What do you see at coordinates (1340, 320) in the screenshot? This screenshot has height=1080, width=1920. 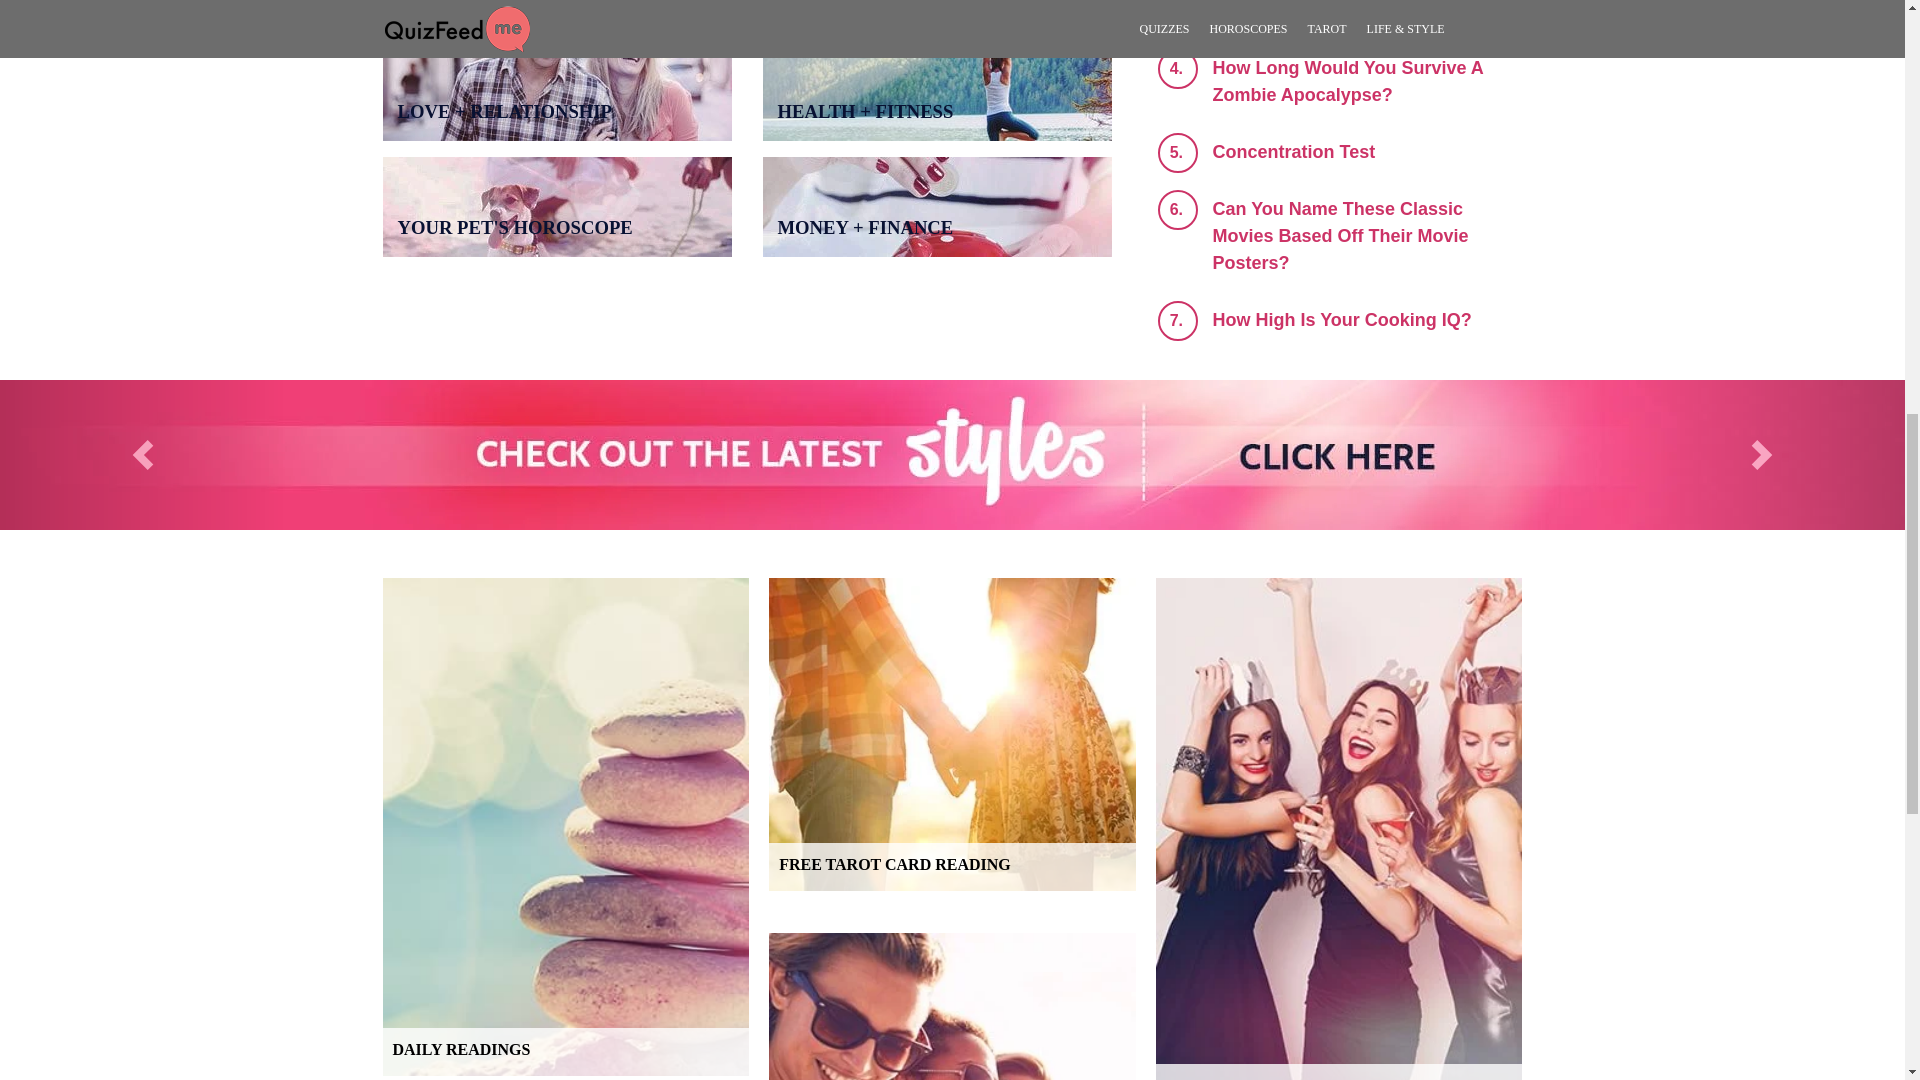 I see `Previous` at bounding box center [1340, 320].